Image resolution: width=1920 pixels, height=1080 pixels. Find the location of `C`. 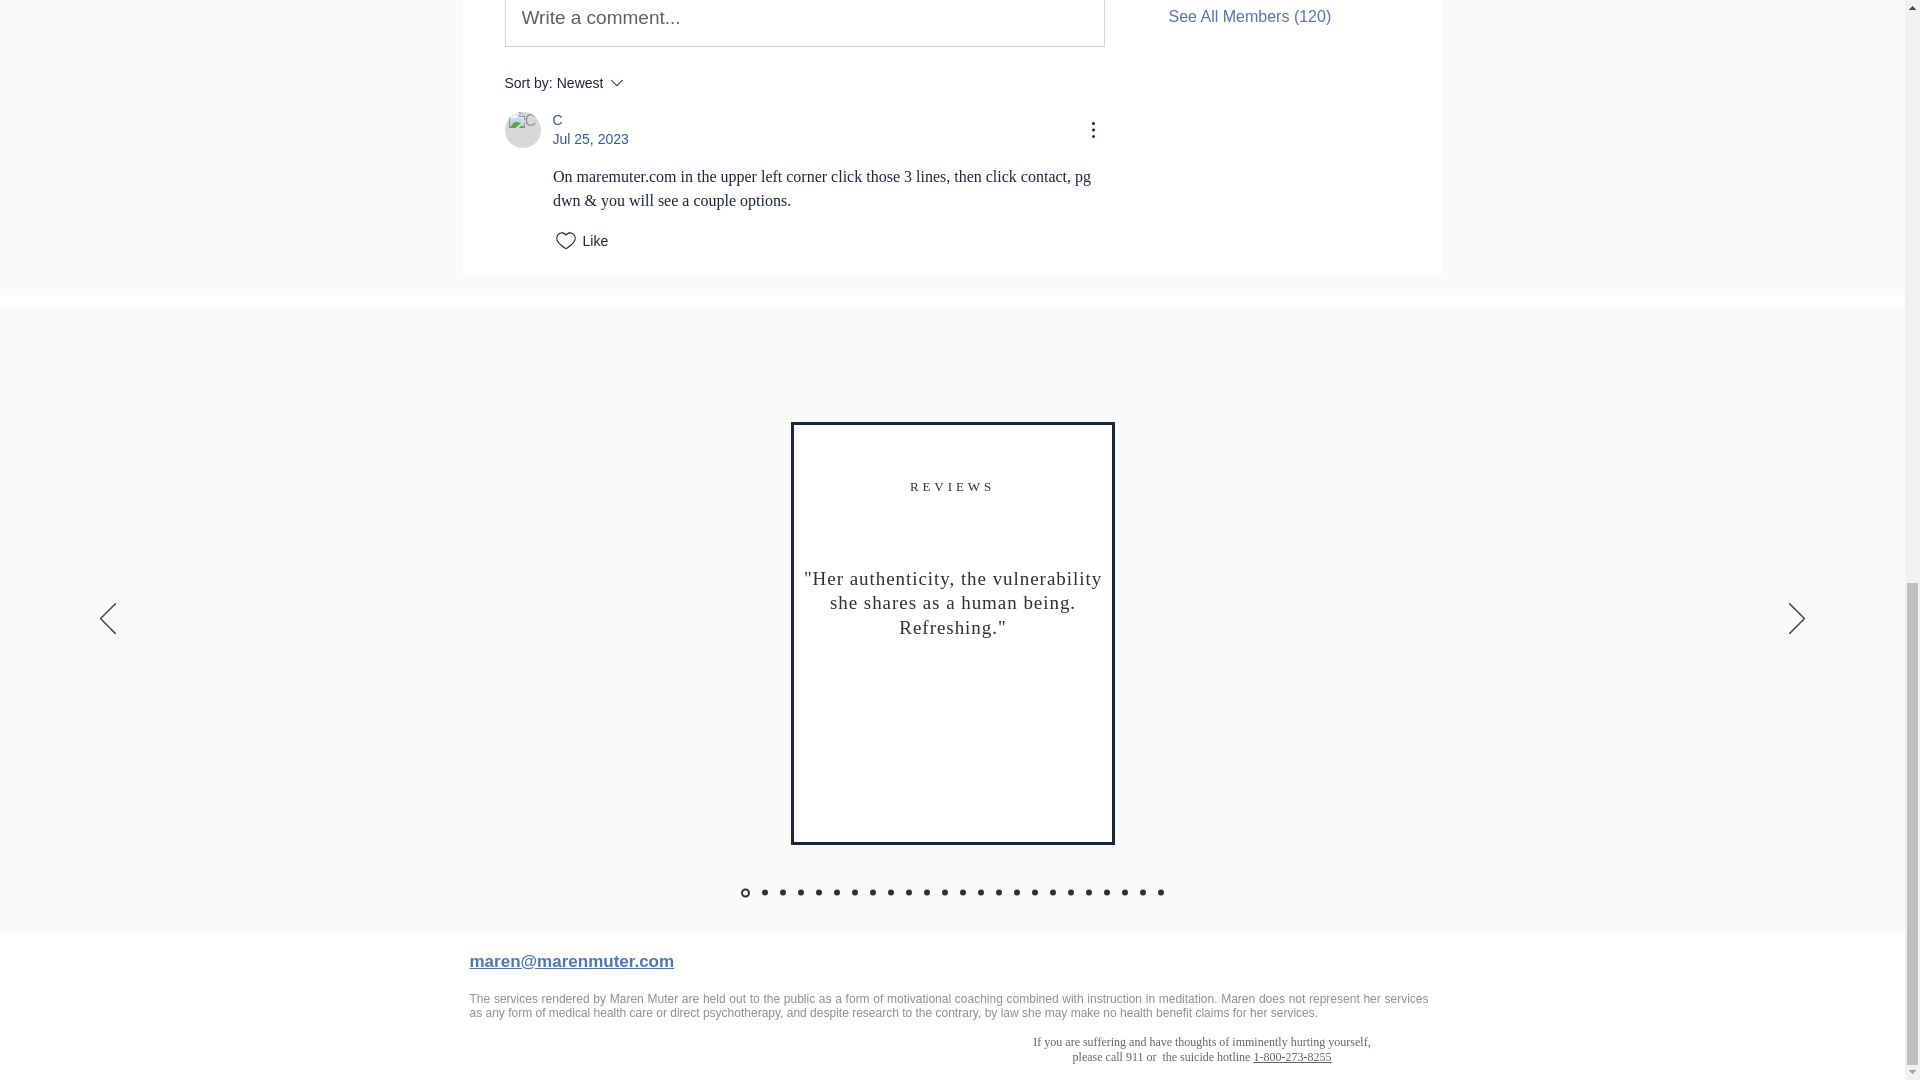

C is located at coordinates (521, 130).